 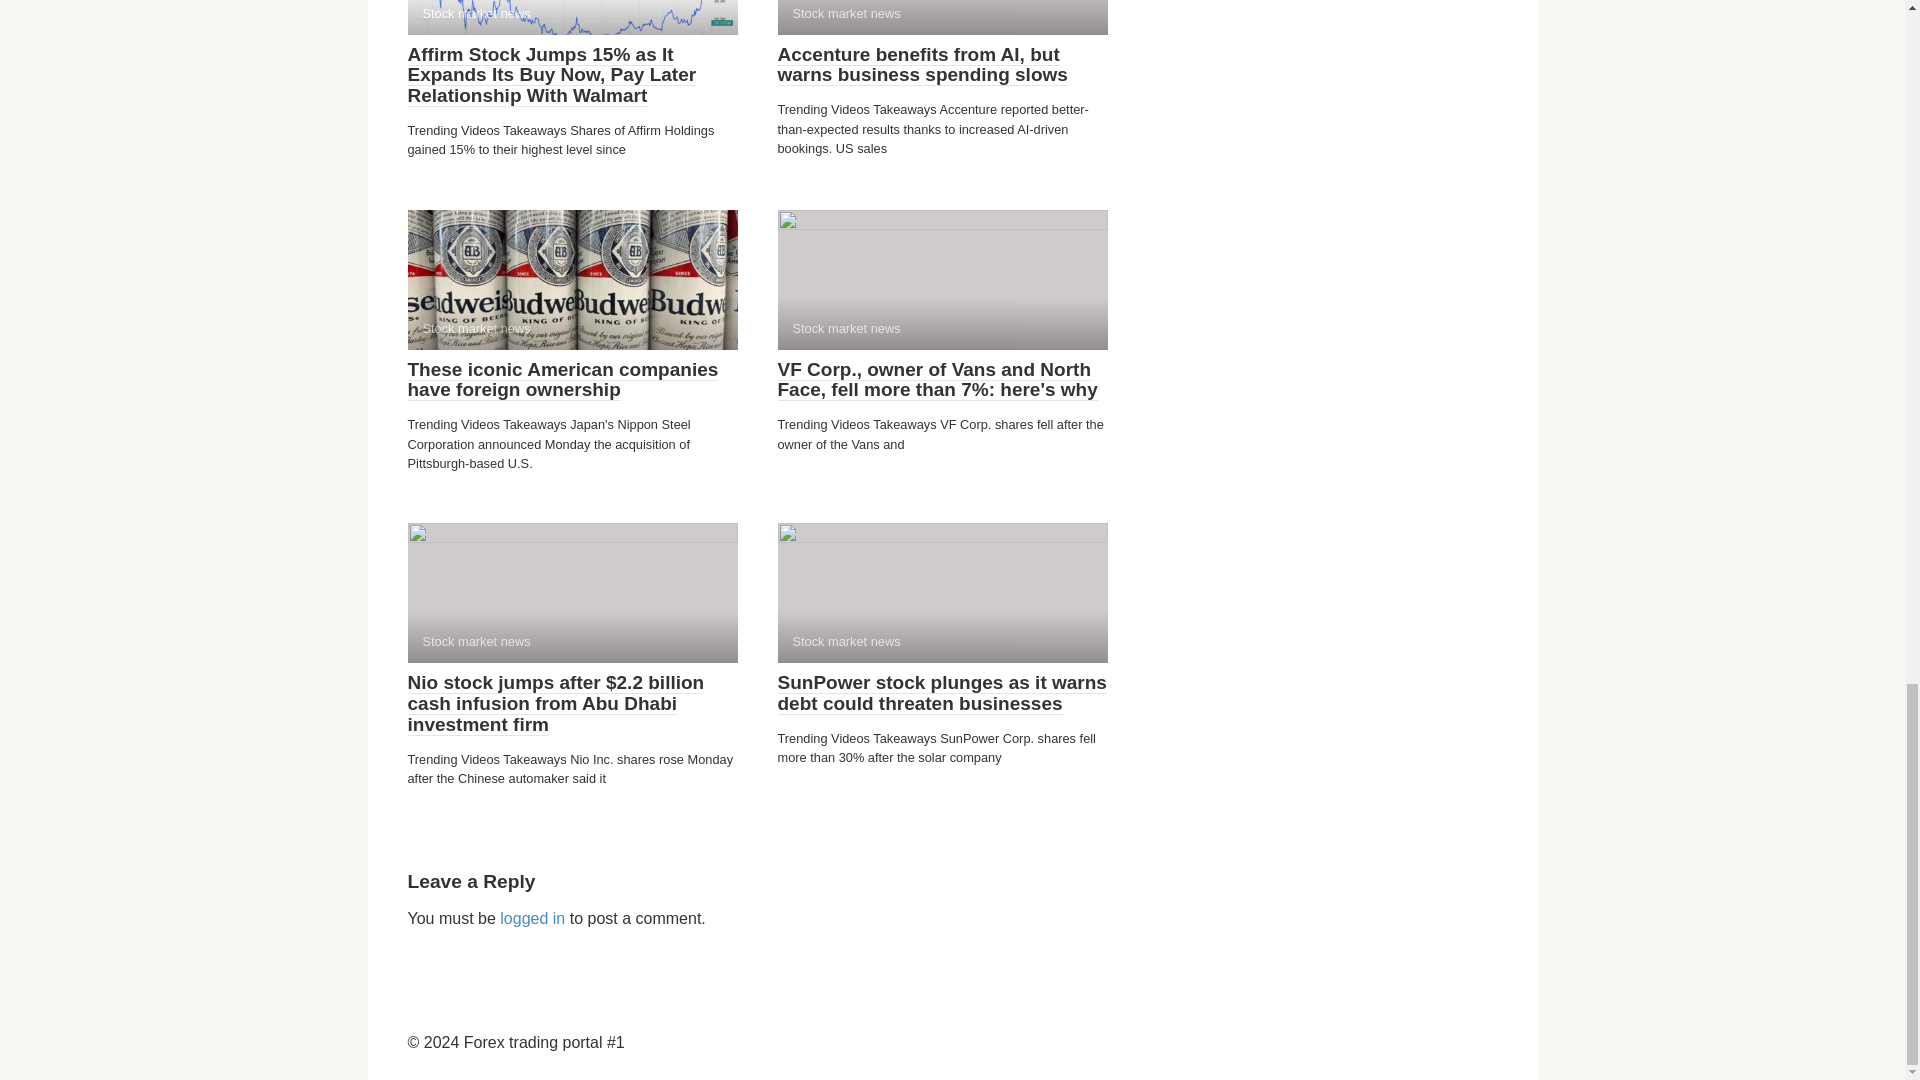 I want to click on Stock market news, so click(x=572, y=17).